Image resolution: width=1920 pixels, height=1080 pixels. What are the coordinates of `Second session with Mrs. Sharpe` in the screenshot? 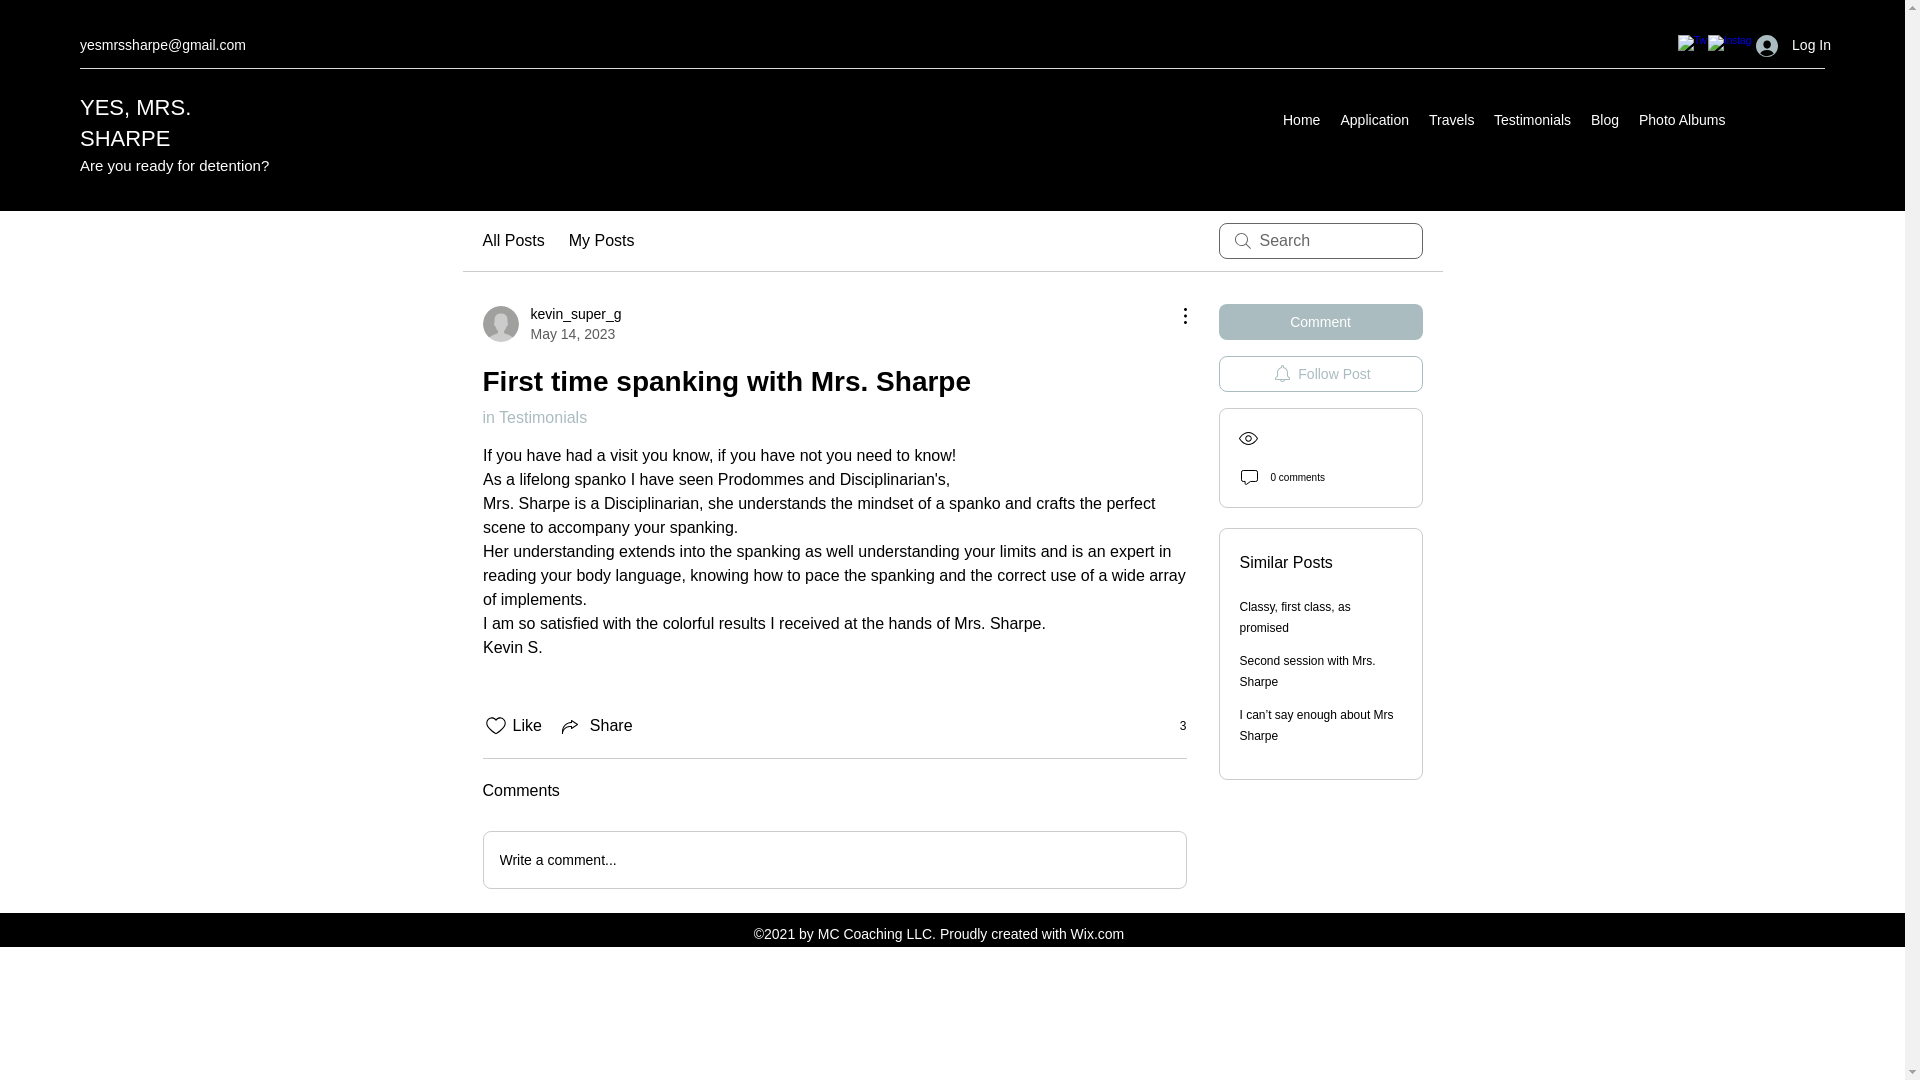 It's located at (1308, 672).